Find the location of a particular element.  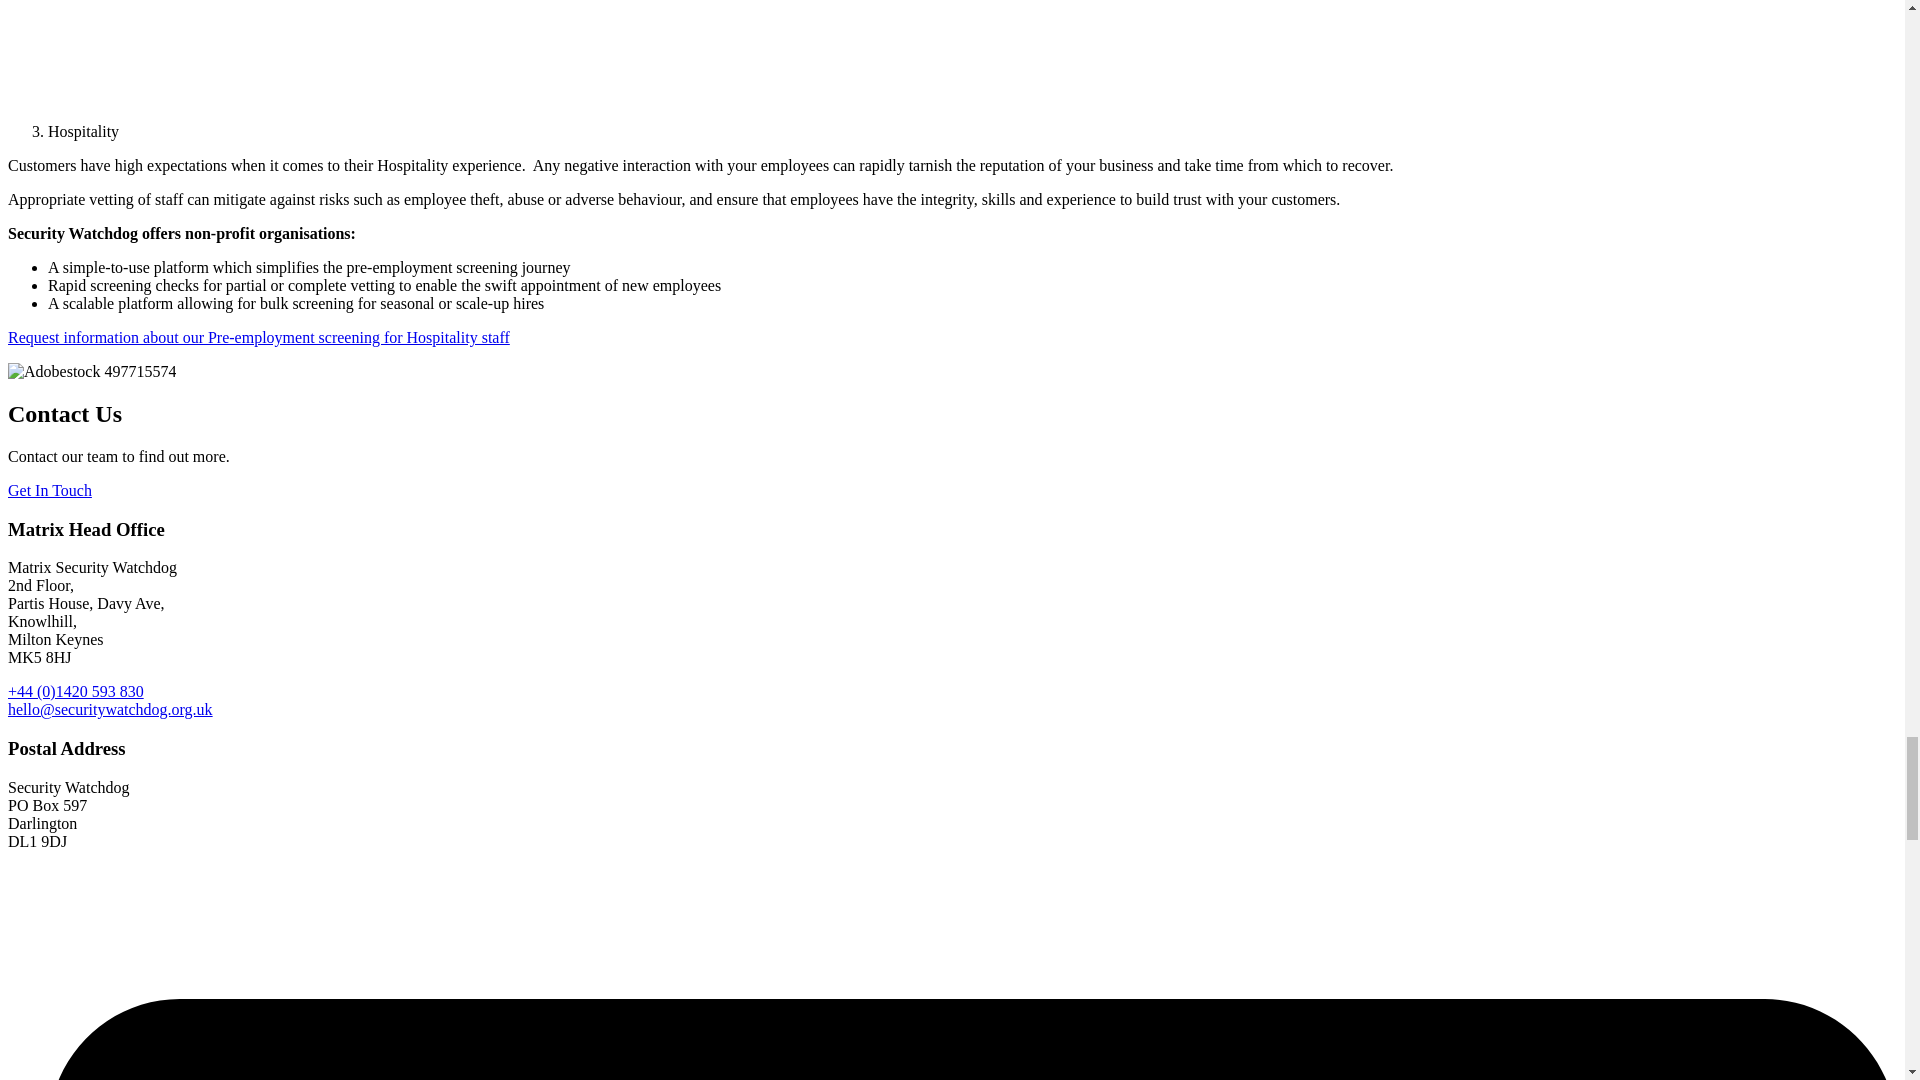

Contact is located at coordinates (258, 337).